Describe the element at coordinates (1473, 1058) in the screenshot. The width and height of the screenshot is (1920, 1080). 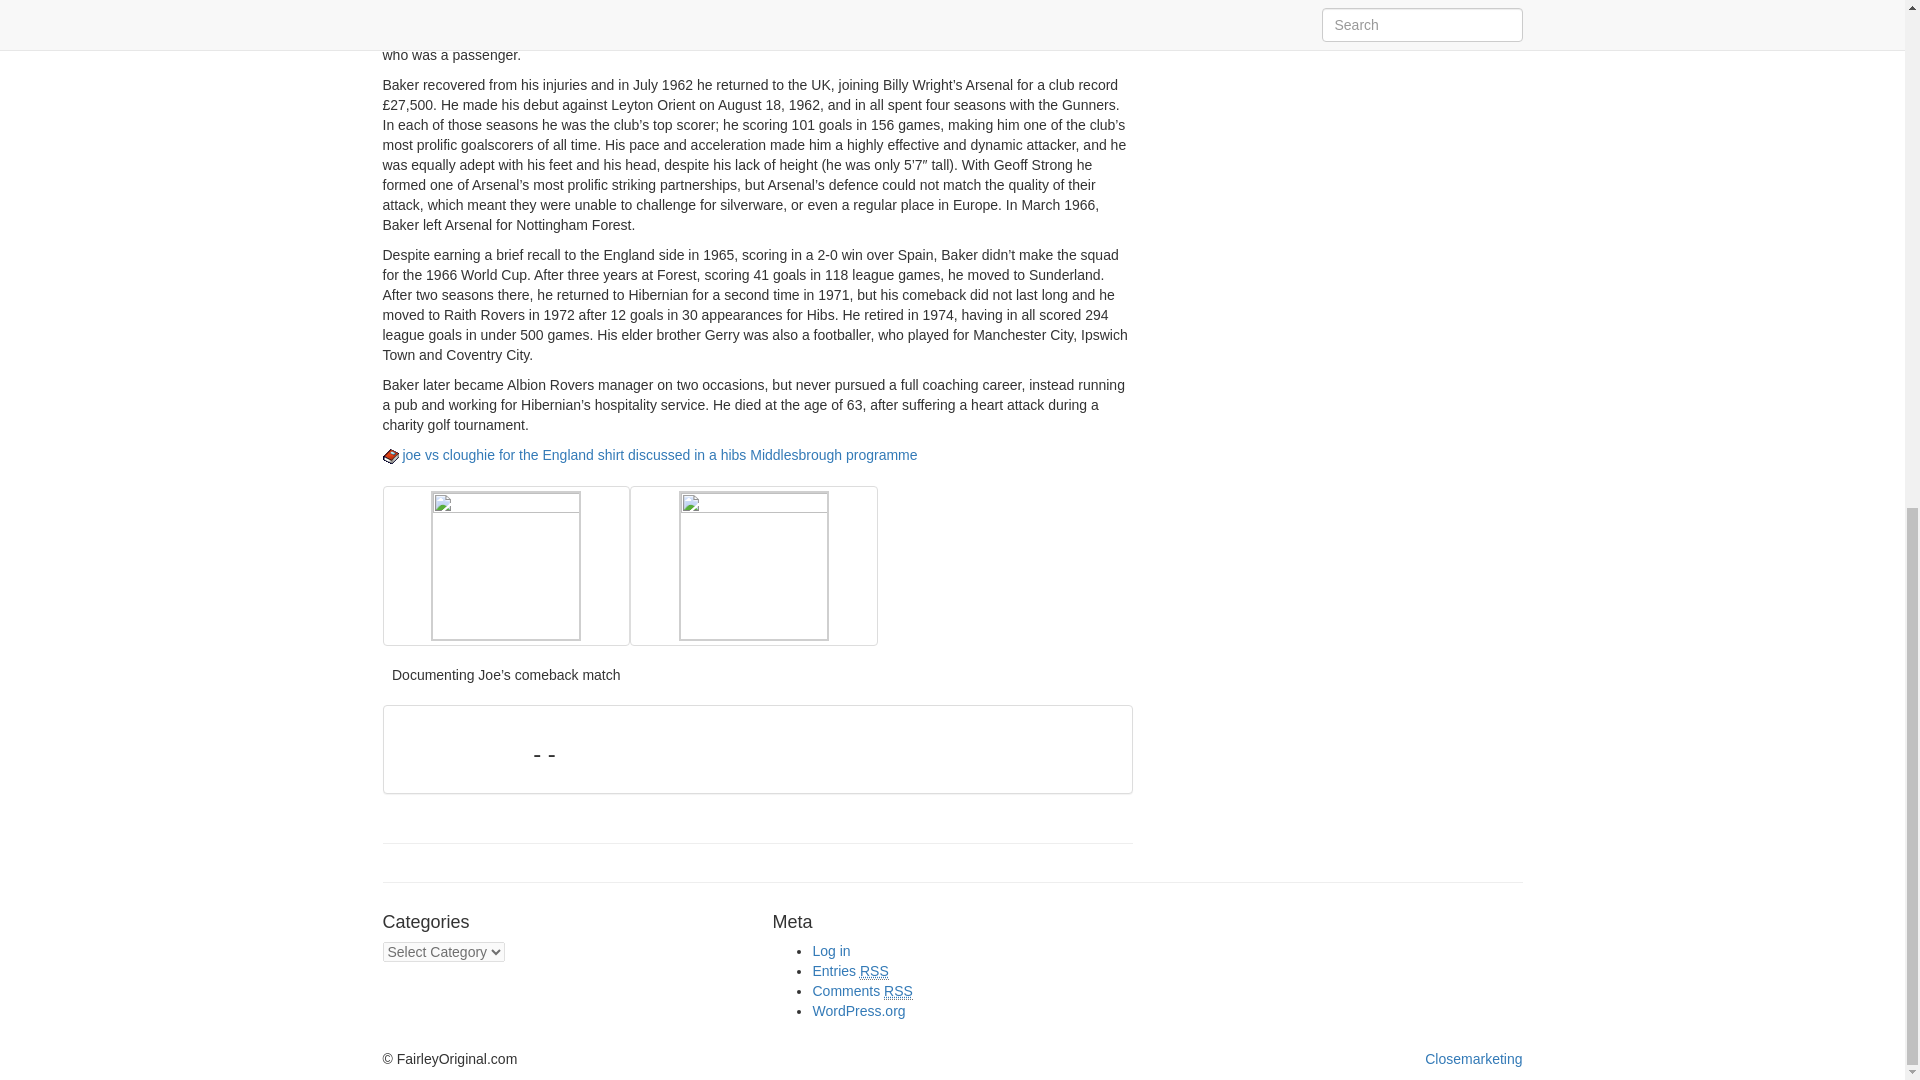
I see `Closemarketing` at that location.